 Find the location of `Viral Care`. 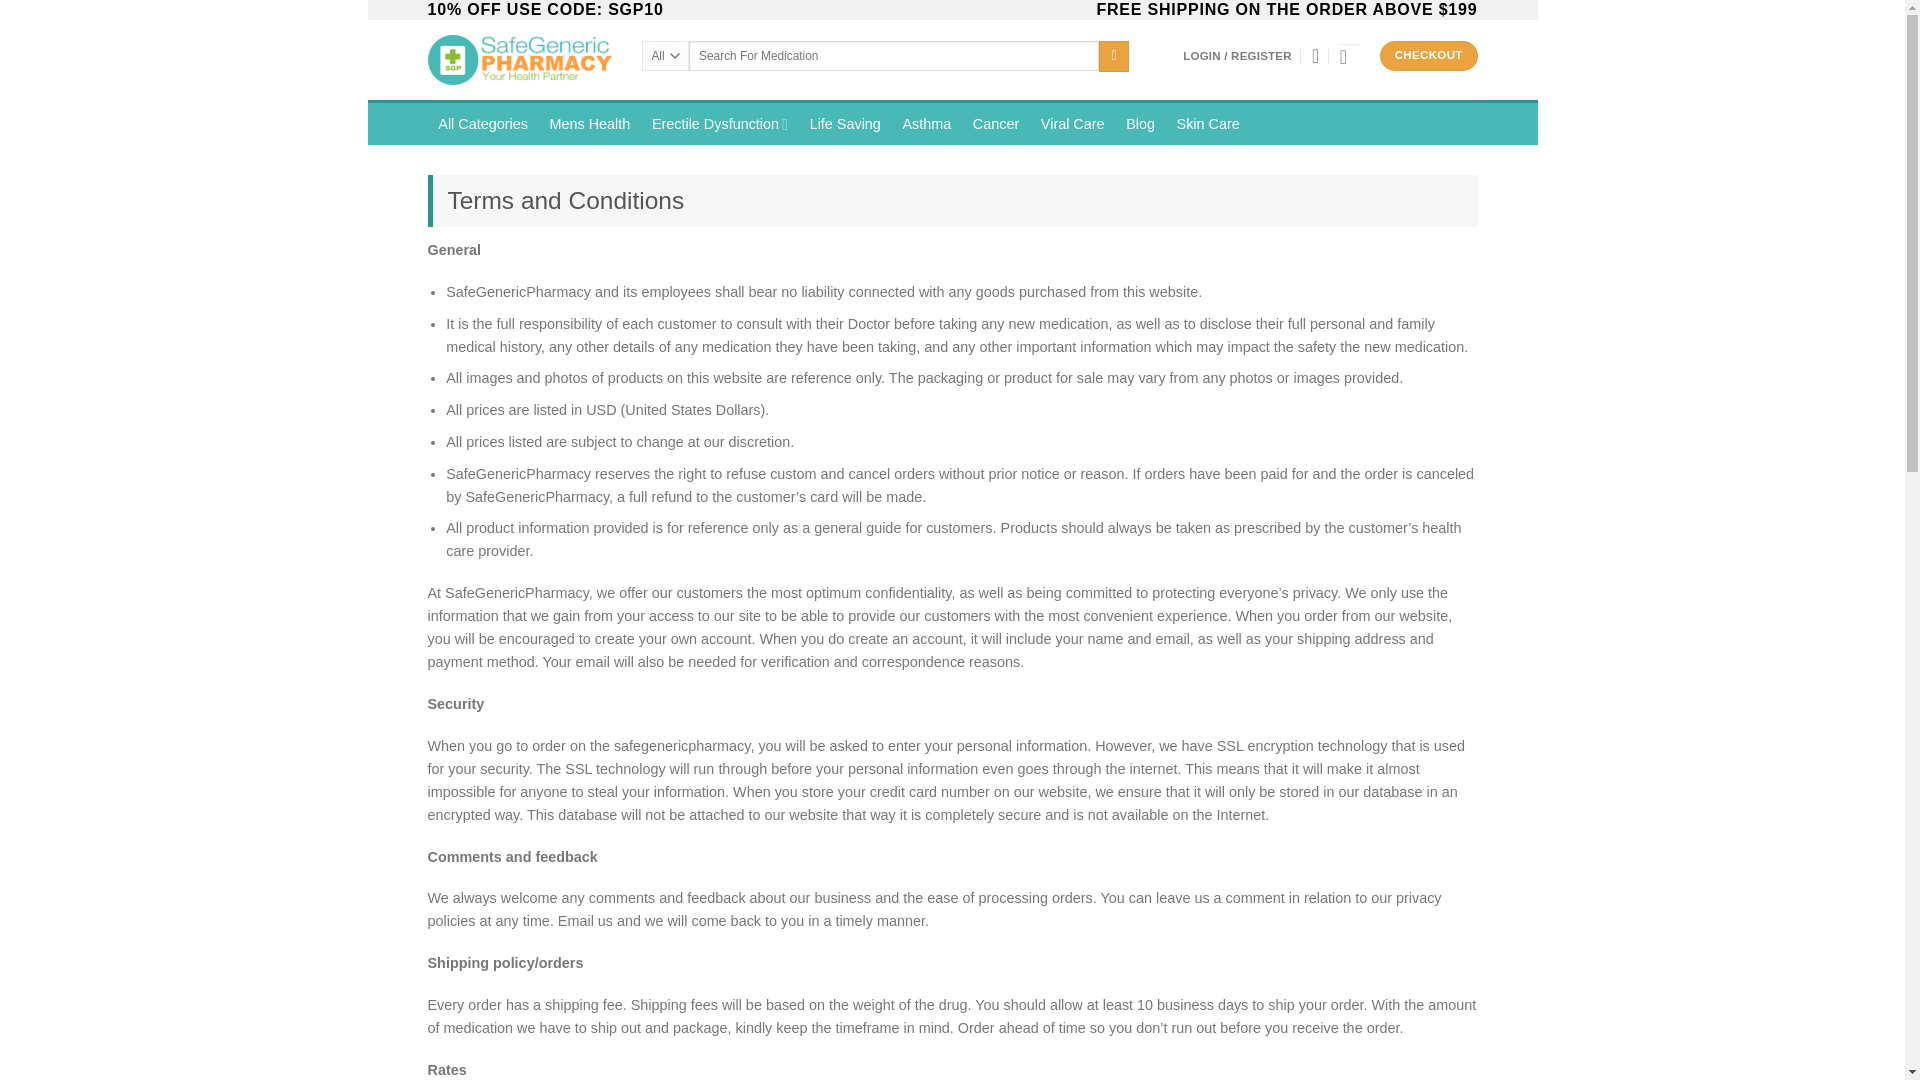

Viral Care is located at coordinates (1072, 123).